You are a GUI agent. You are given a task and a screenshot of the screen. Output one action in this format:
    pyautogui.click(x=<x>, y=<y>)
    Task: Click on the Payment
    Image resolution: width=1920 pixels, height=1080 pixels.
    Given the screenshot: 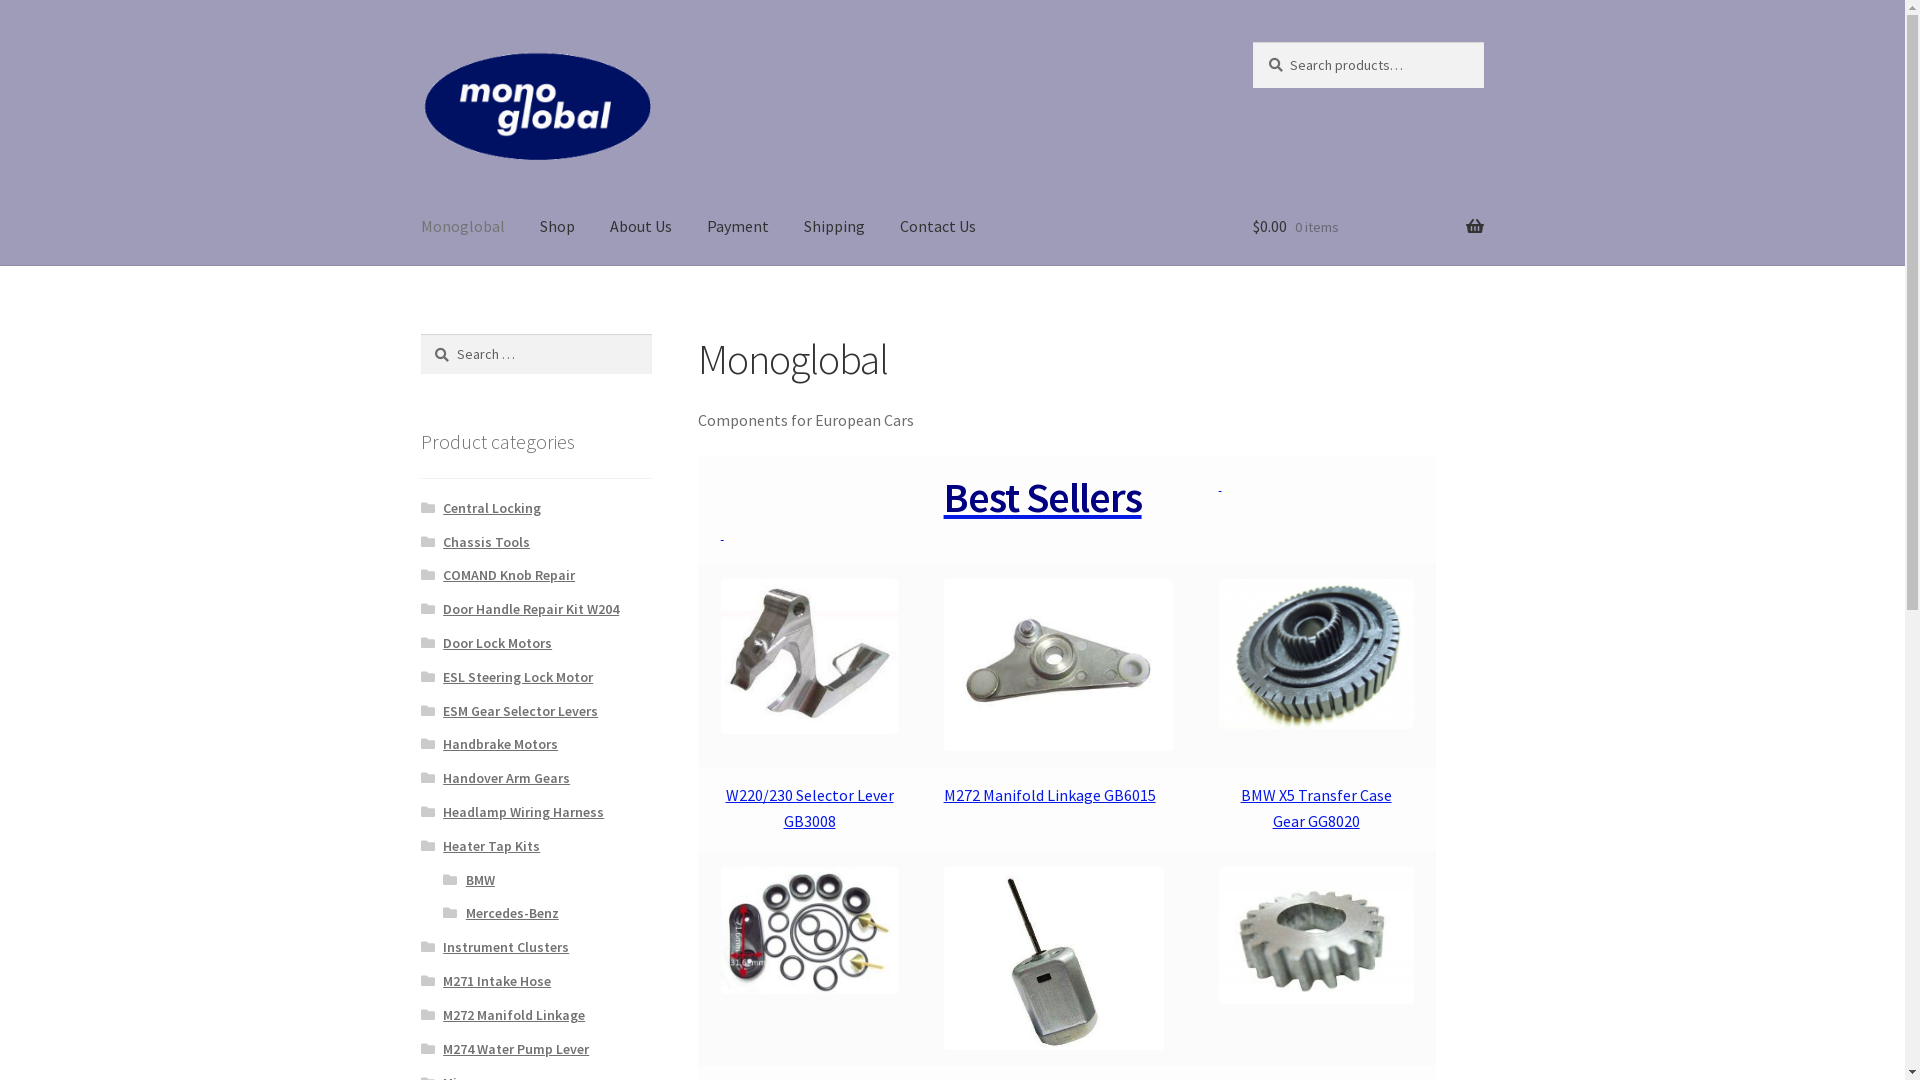 What is the action you would take?
    pyautogui.click(x=738, y=227)
    